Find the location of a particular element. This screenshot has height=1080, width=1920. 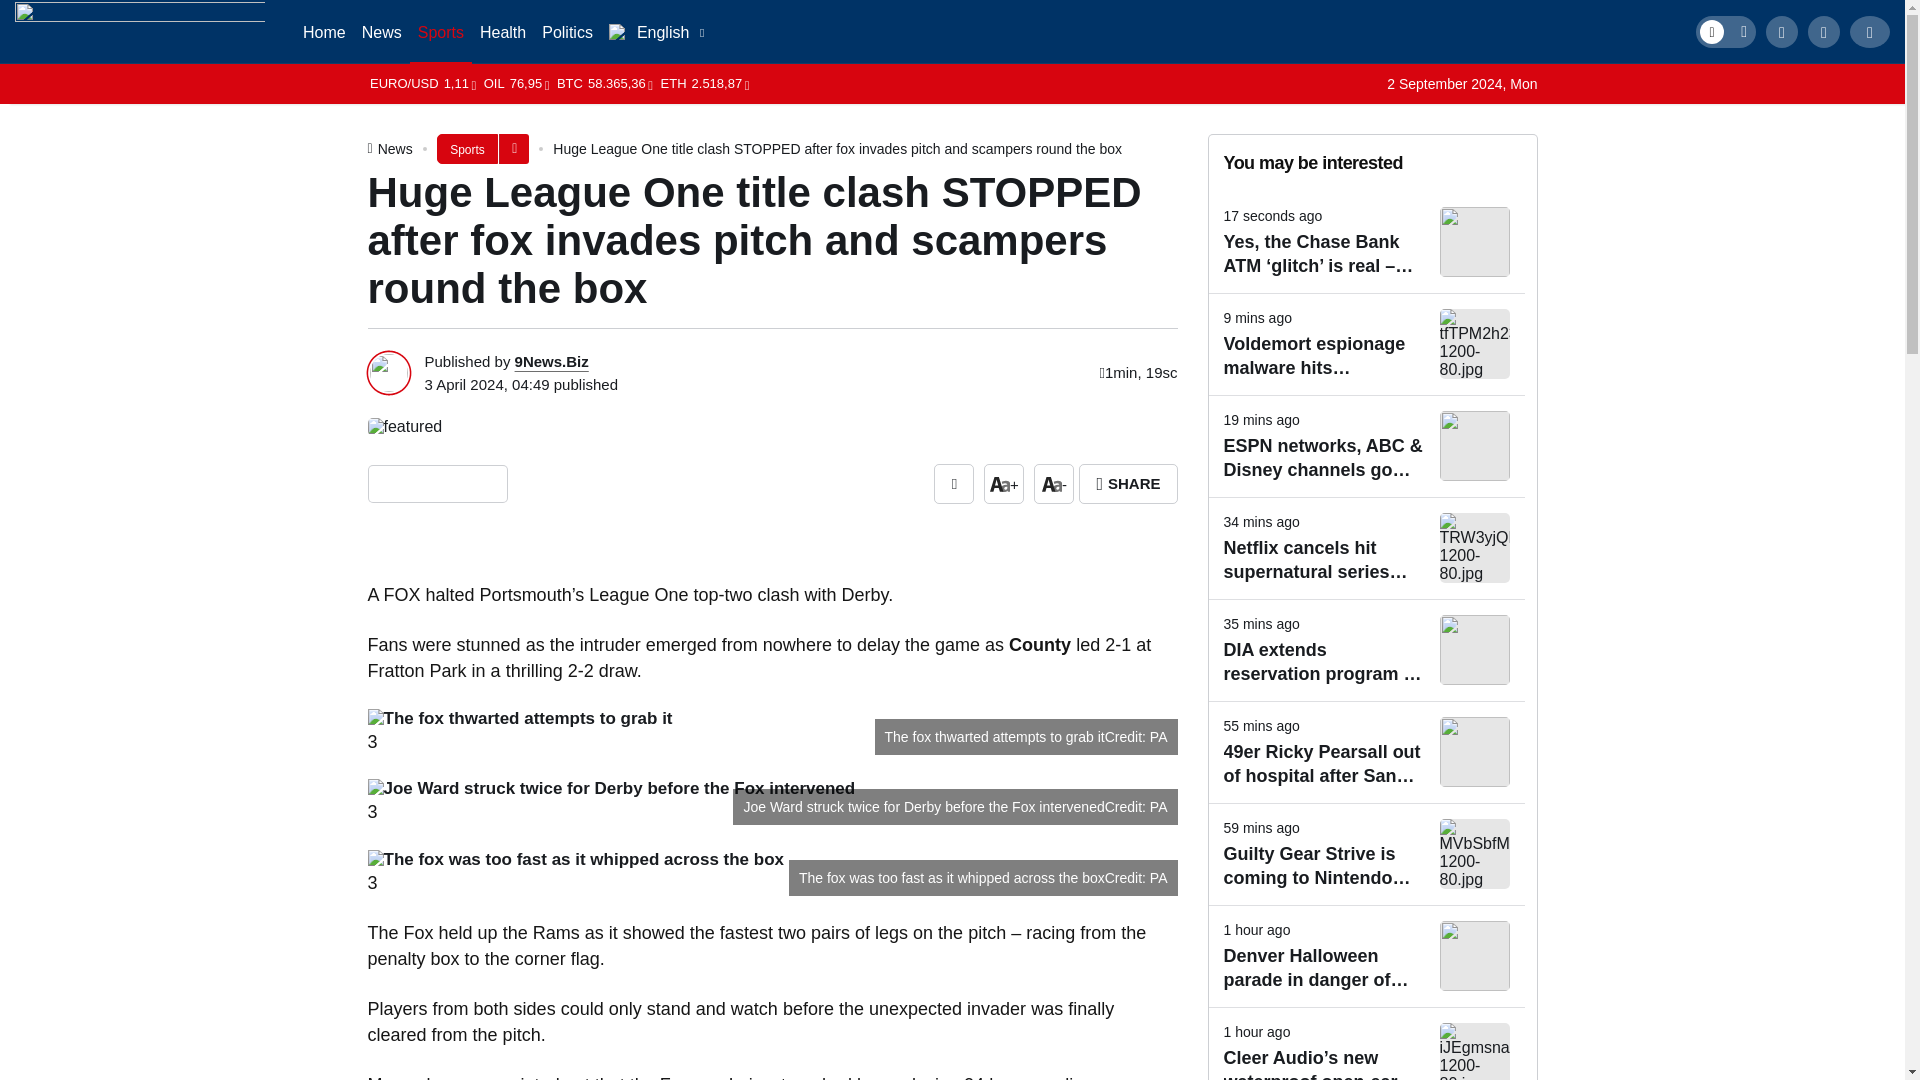

Sports is located at coordinates (468, 148).